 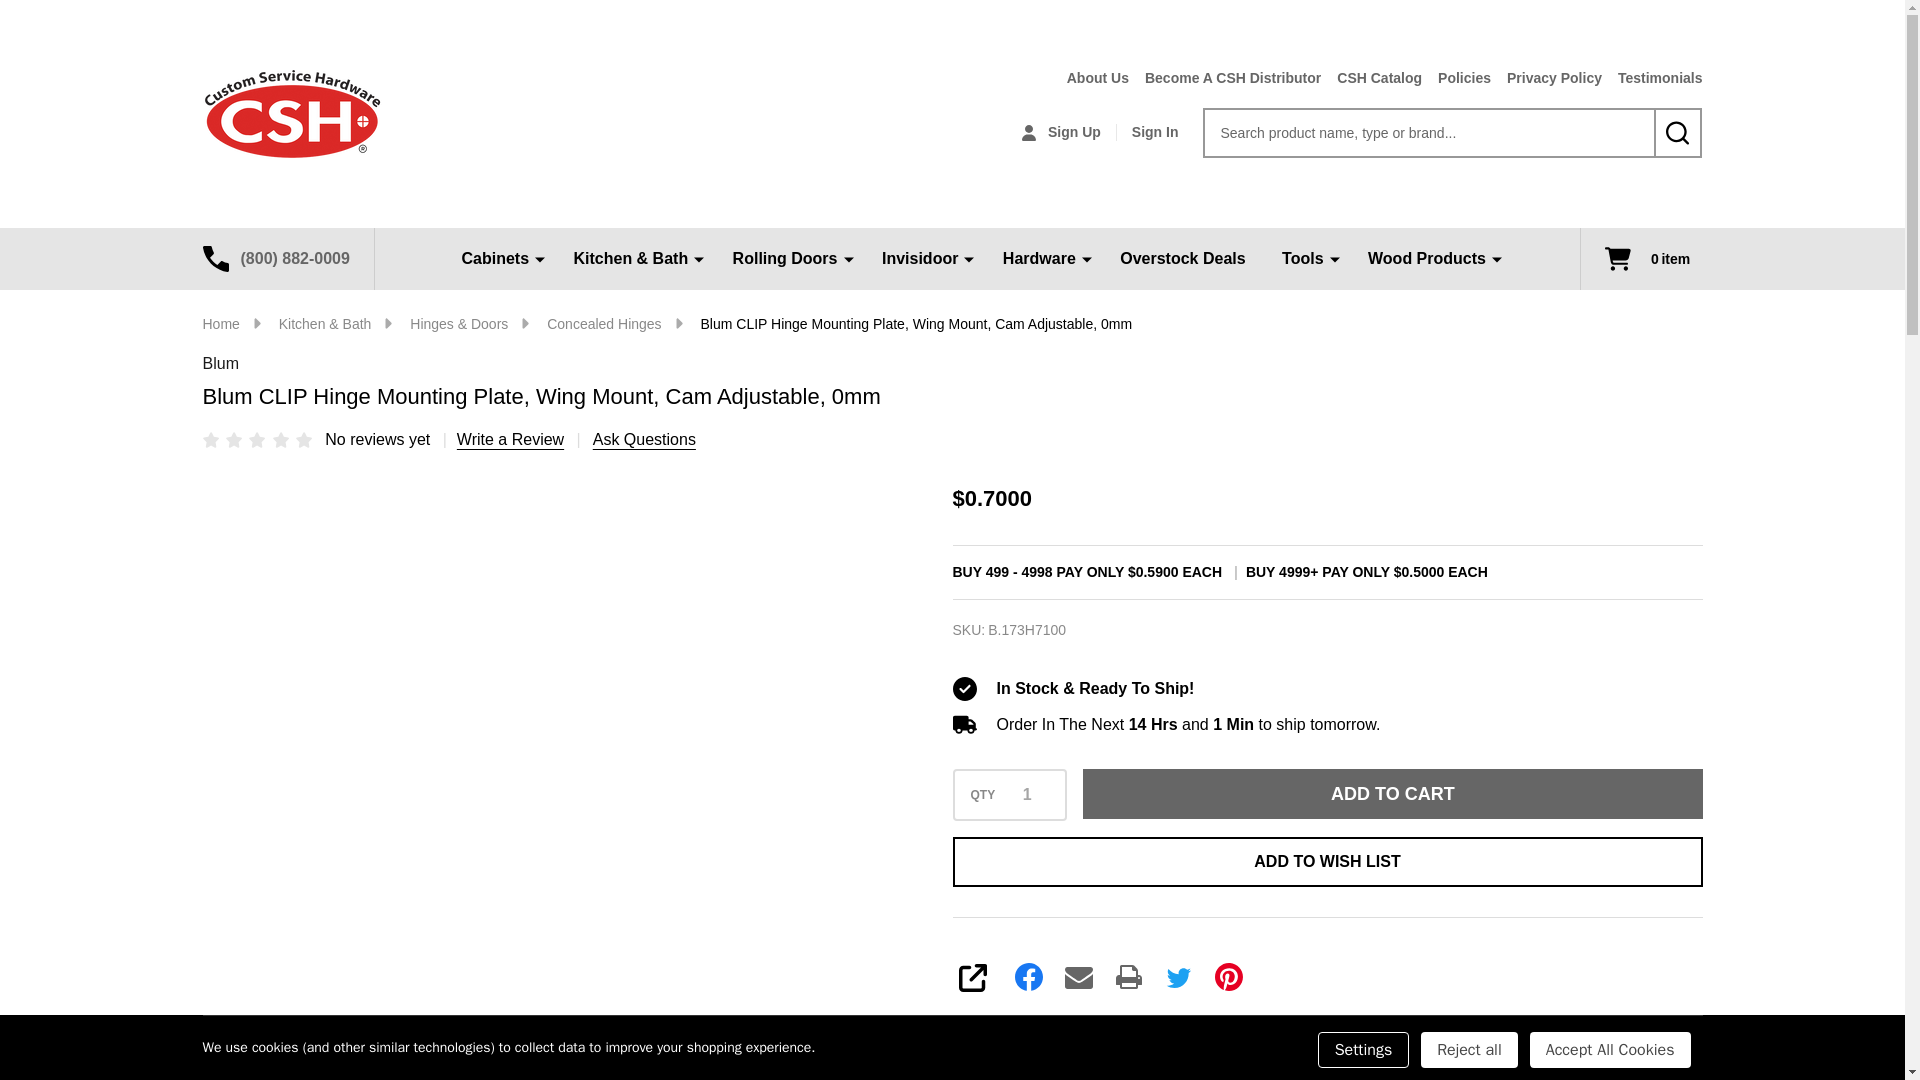 What do you see at coordinates (1224, 78) in the screenshot?
I see `Become A CSH Distributor` at bounding box center [1224, 78].